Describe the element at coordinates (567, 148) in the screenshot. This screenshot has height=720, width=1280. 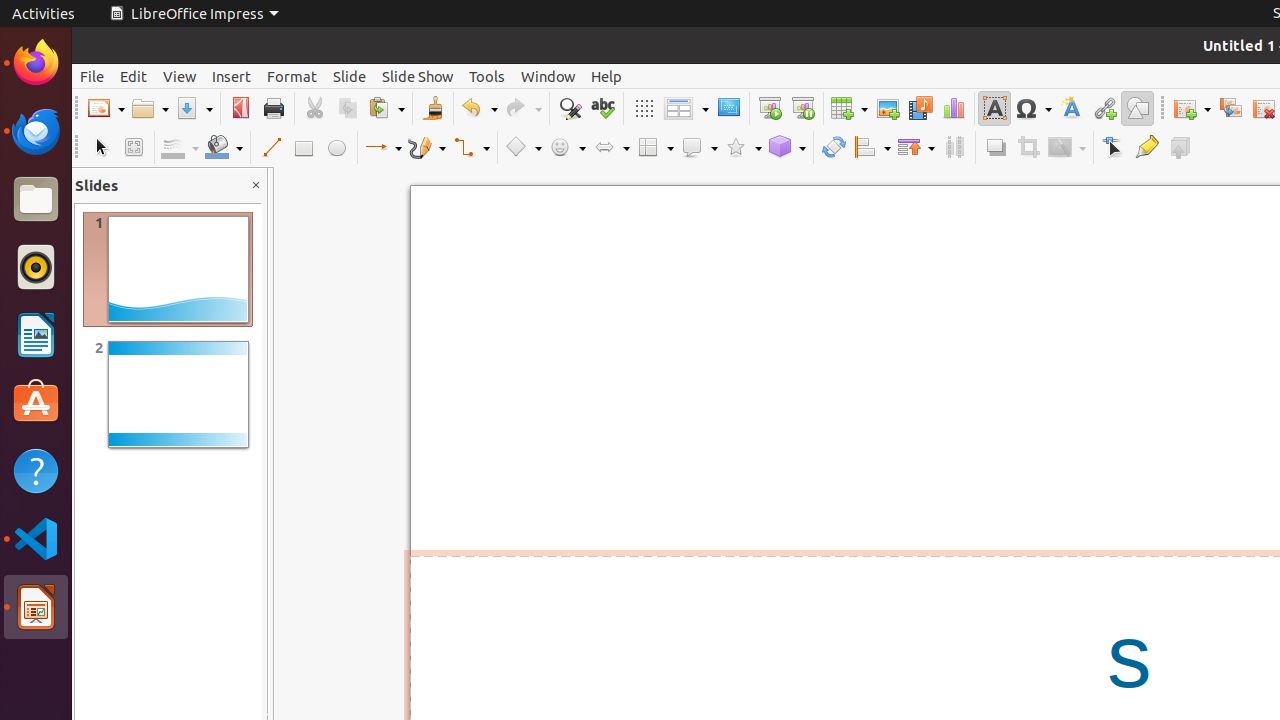
I see `Symbol Shapes` at that location.